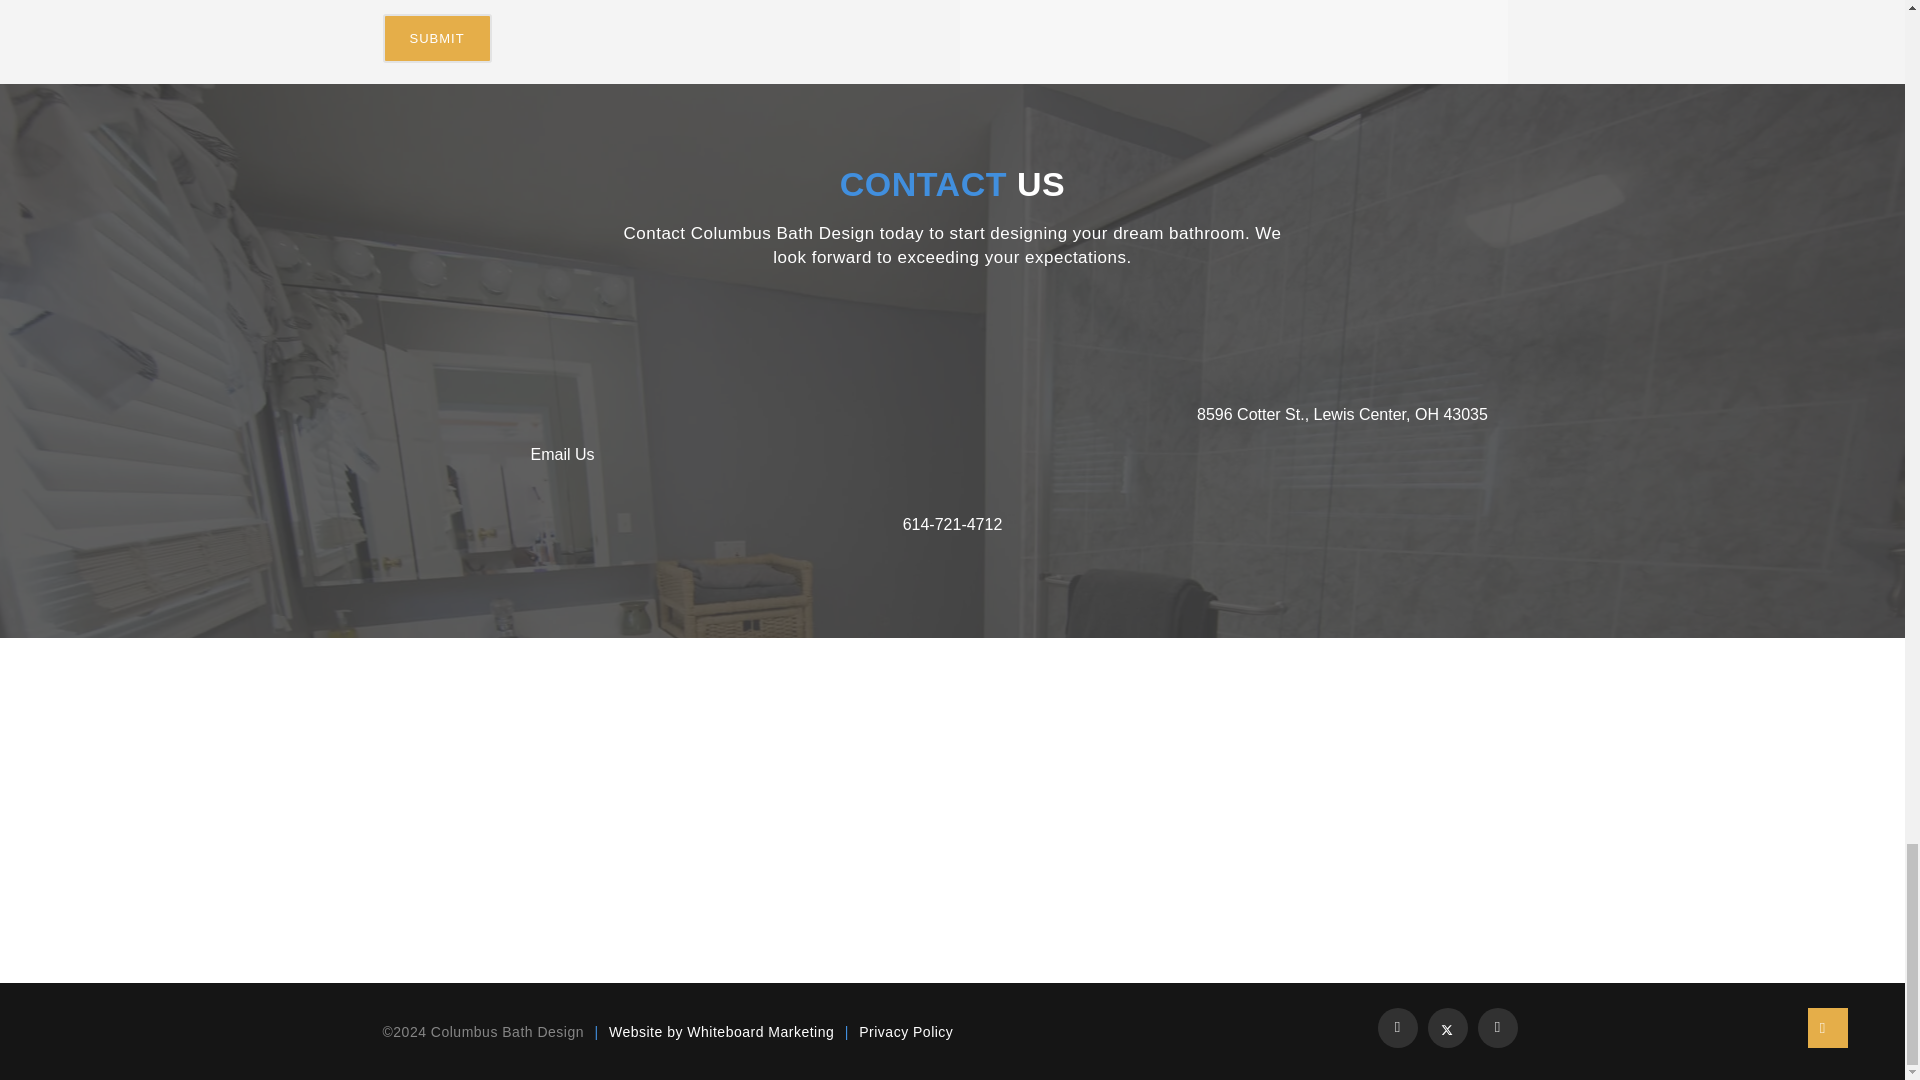 The image size is (1920, 1080). I want to click on SUBMIT, so click(436, 38).